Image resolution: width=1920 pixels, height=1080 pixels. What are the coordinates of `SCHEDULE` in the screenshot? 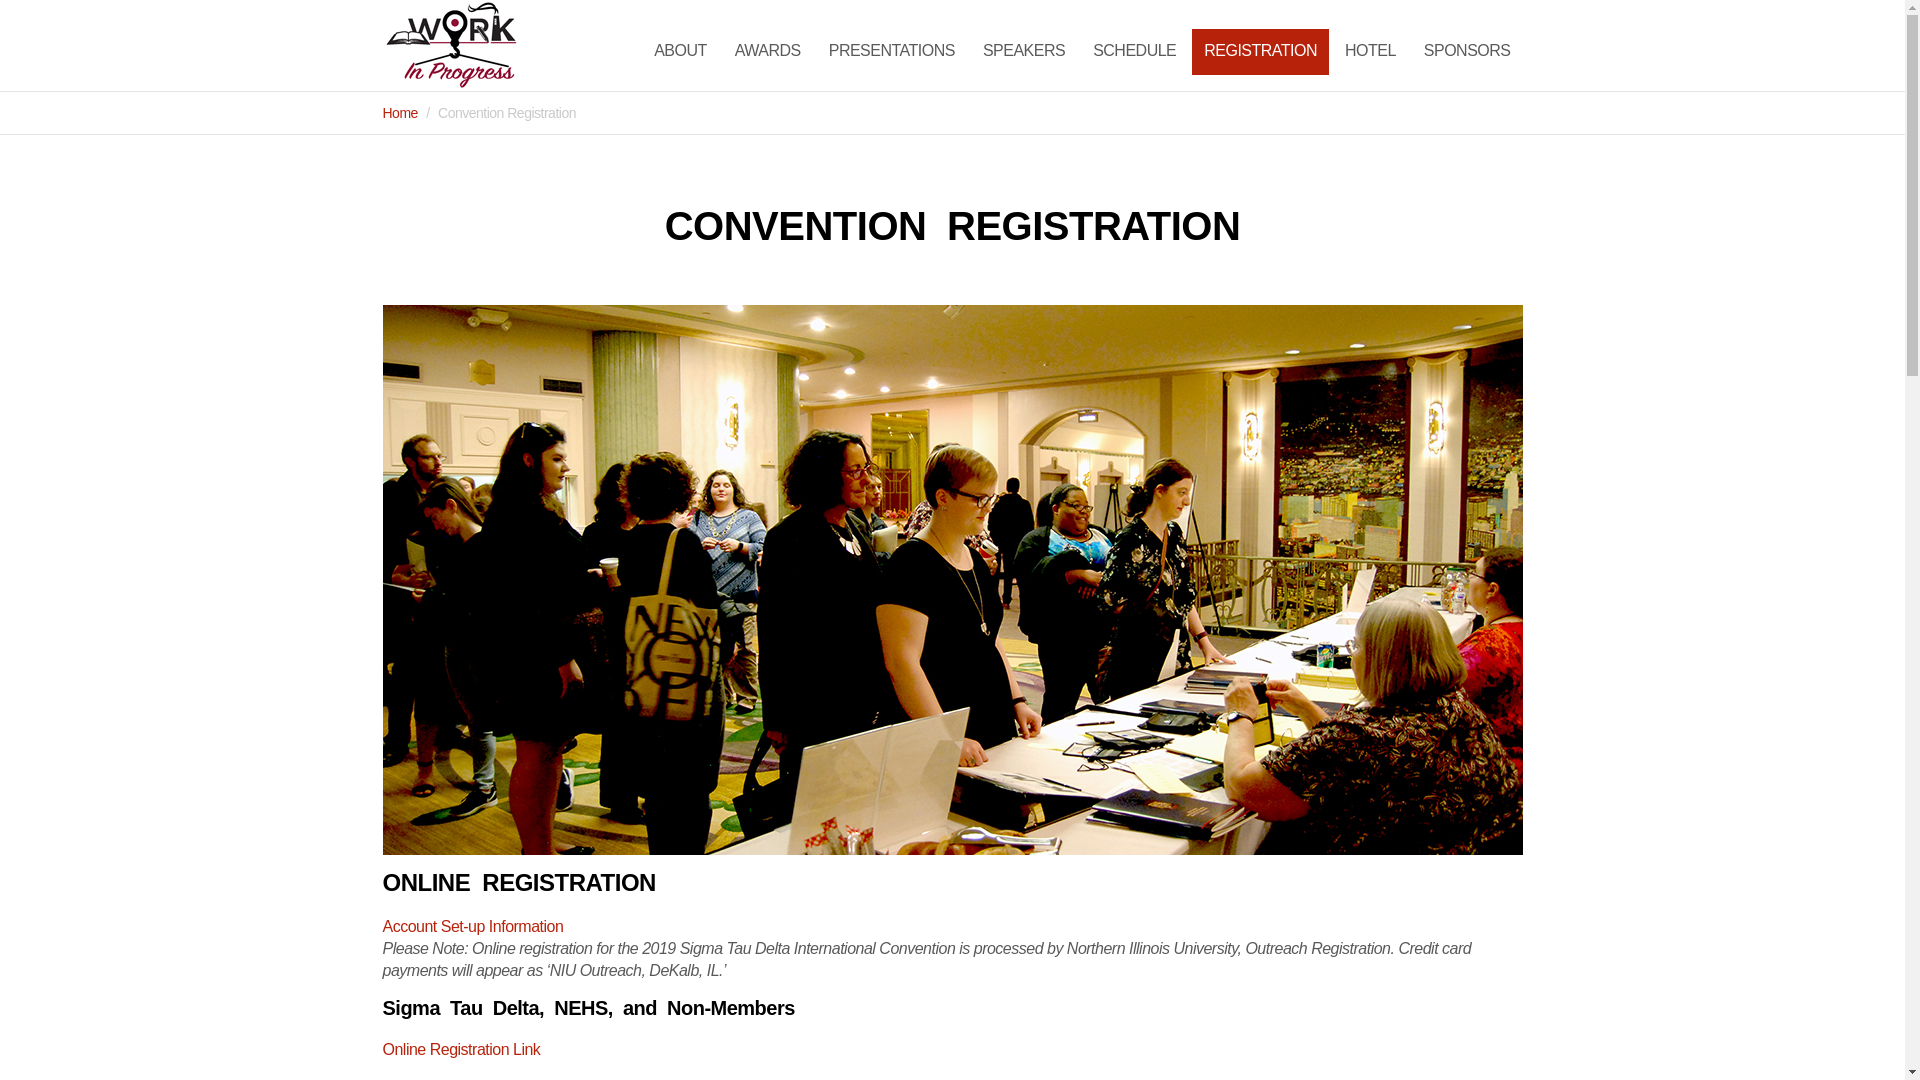 It's located at (1134, 52).